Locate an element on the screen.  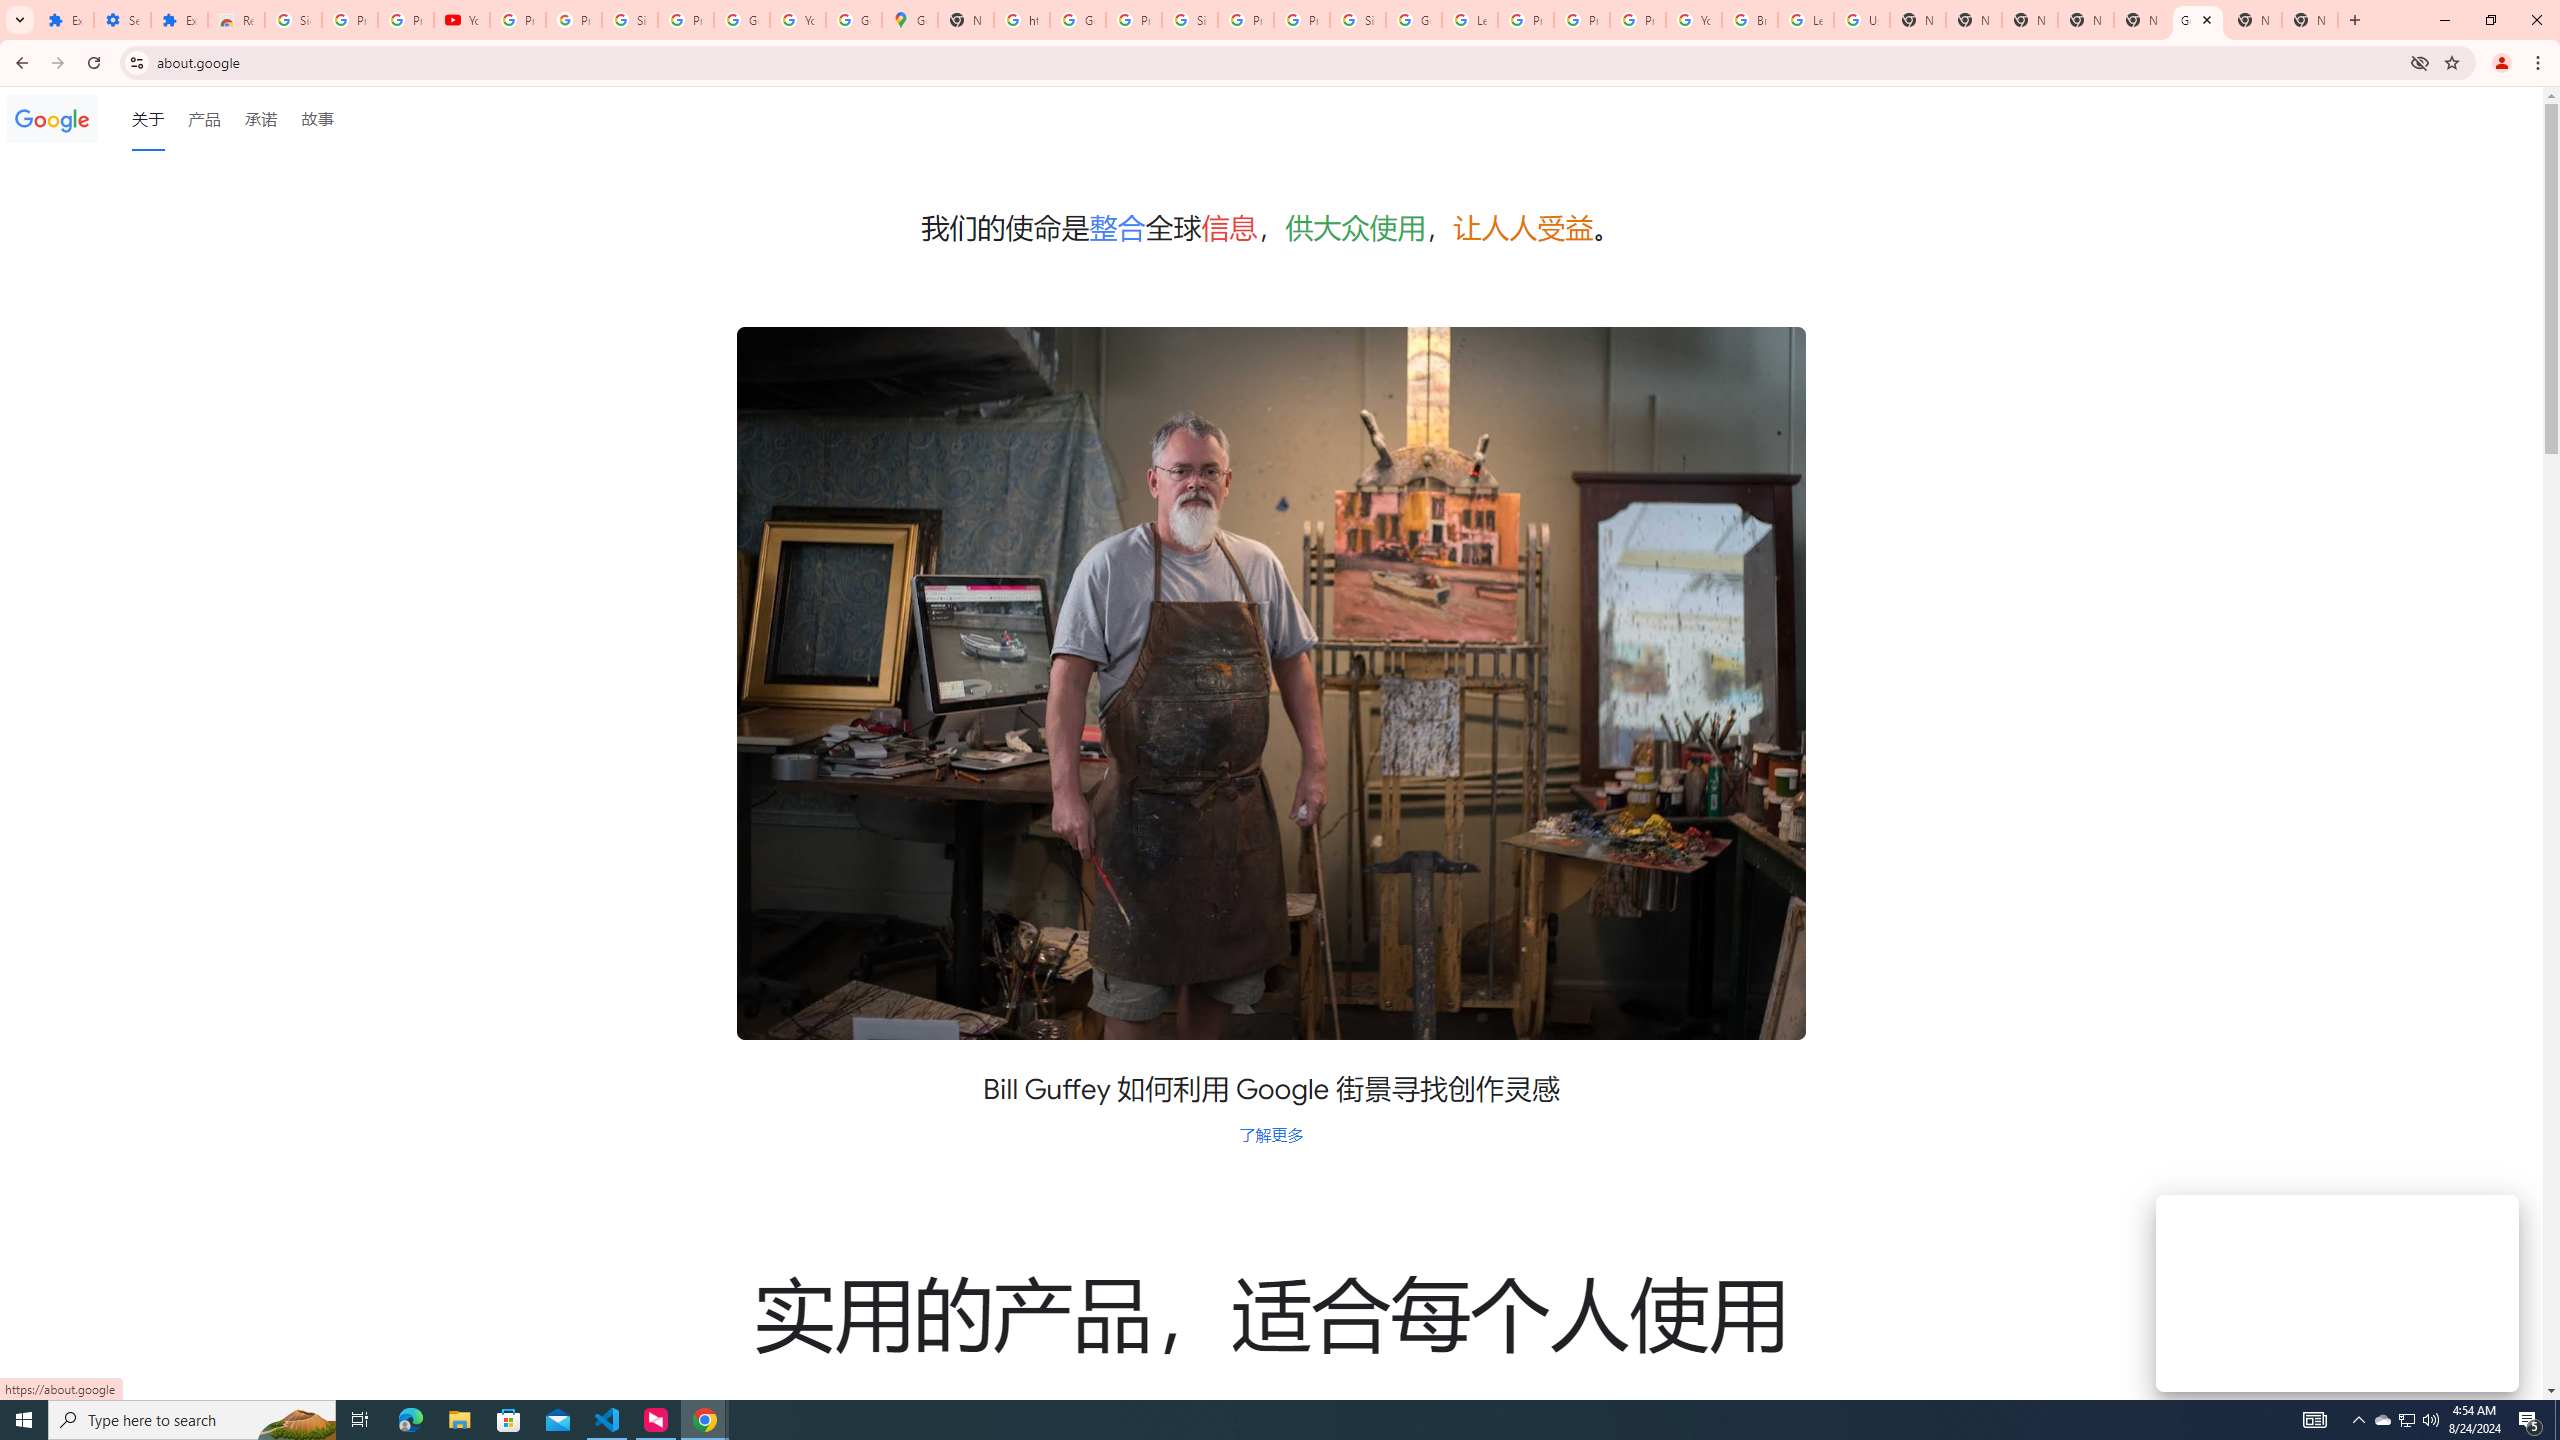
Sign in - Google Accounts is located at coordinates (1358, 20).